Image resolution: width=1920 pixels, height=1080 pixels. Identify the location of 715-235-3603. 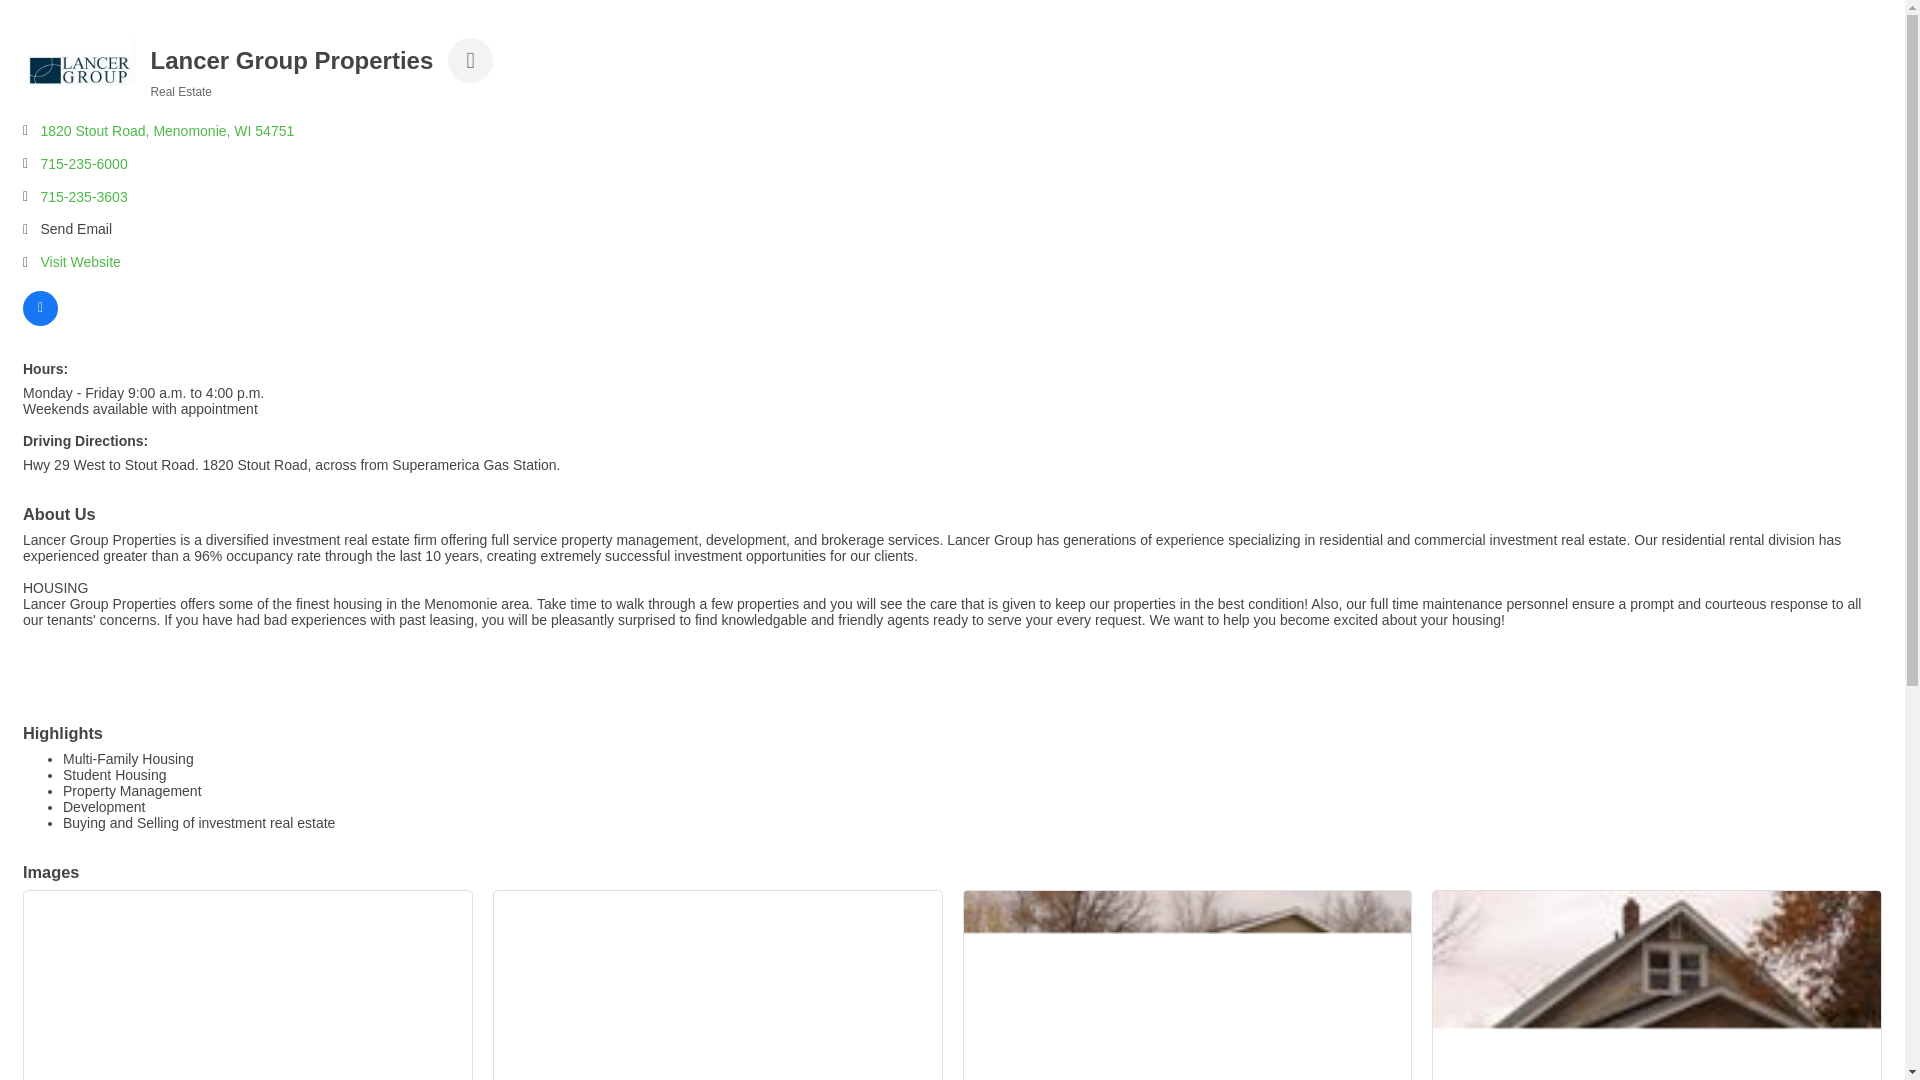
(83, 198).